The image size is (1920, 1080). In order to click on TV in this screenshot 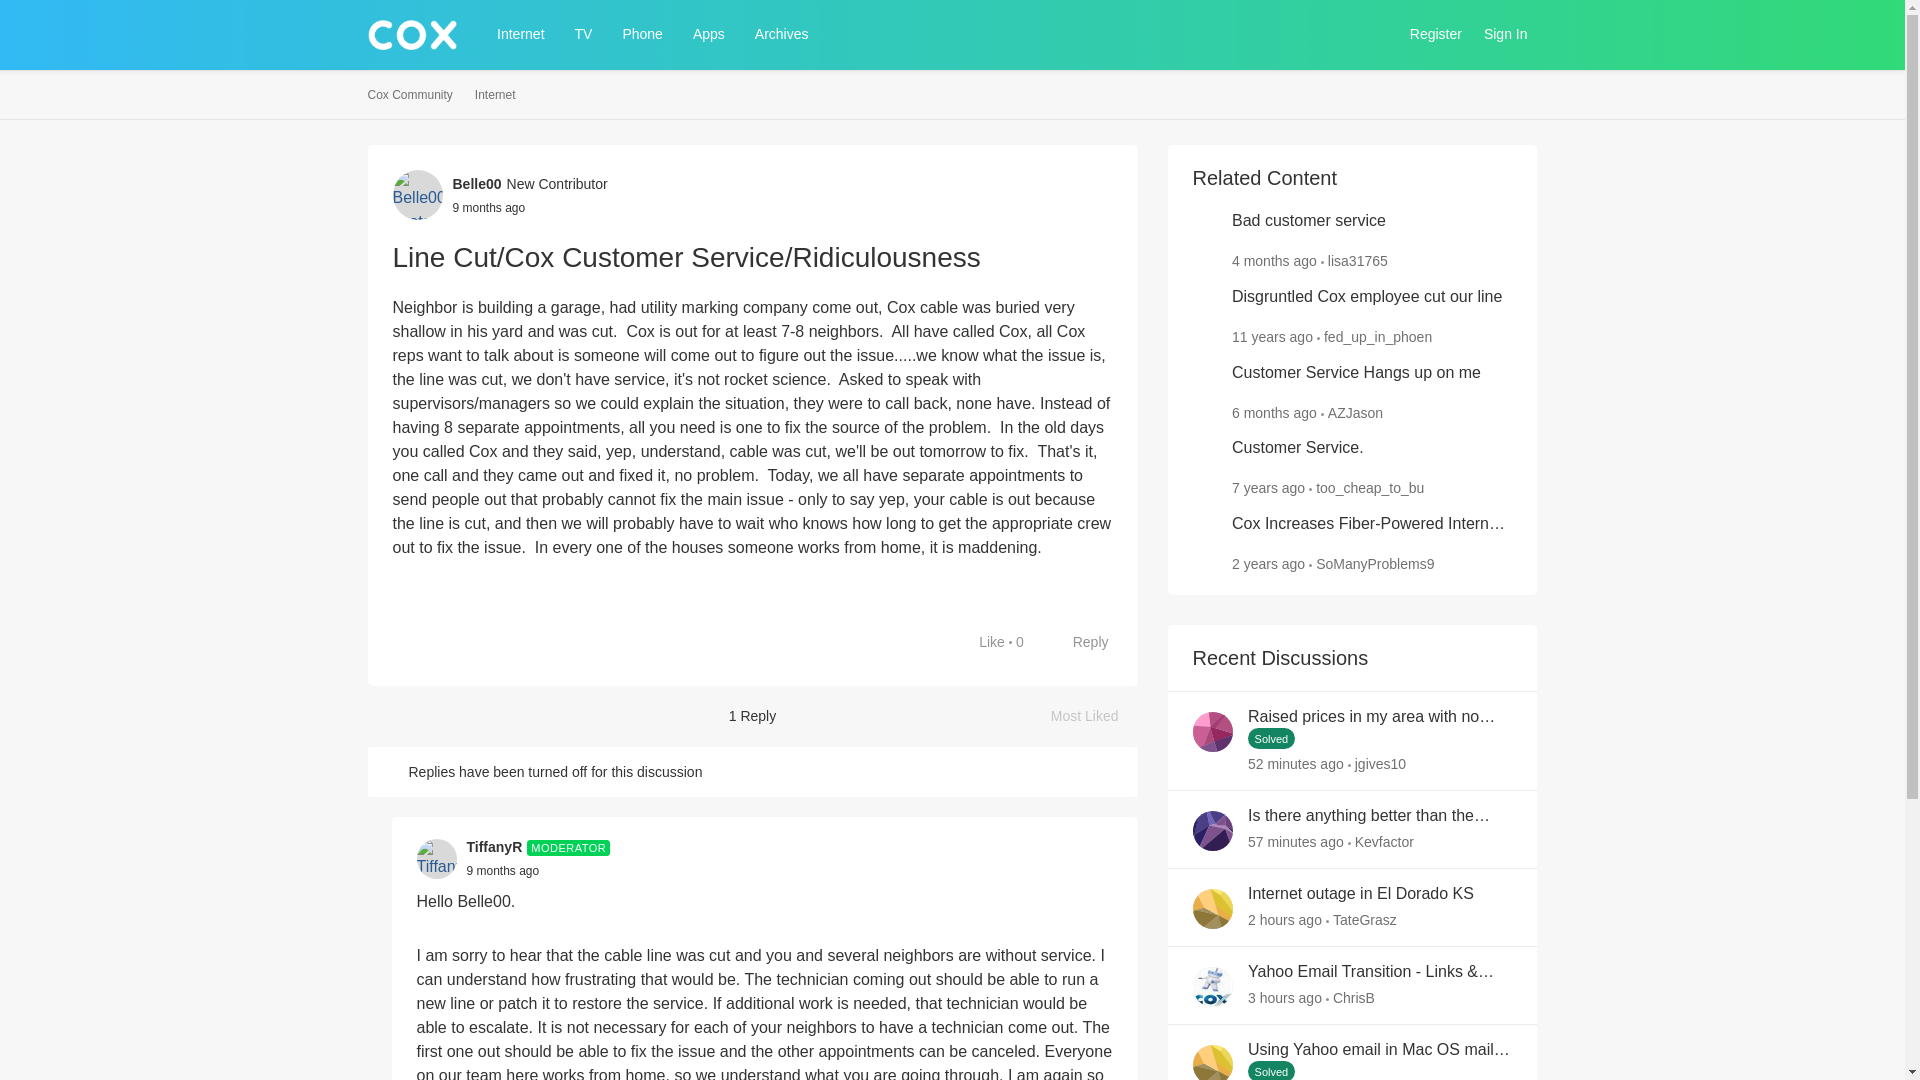, I will do `click(583, 34)`.